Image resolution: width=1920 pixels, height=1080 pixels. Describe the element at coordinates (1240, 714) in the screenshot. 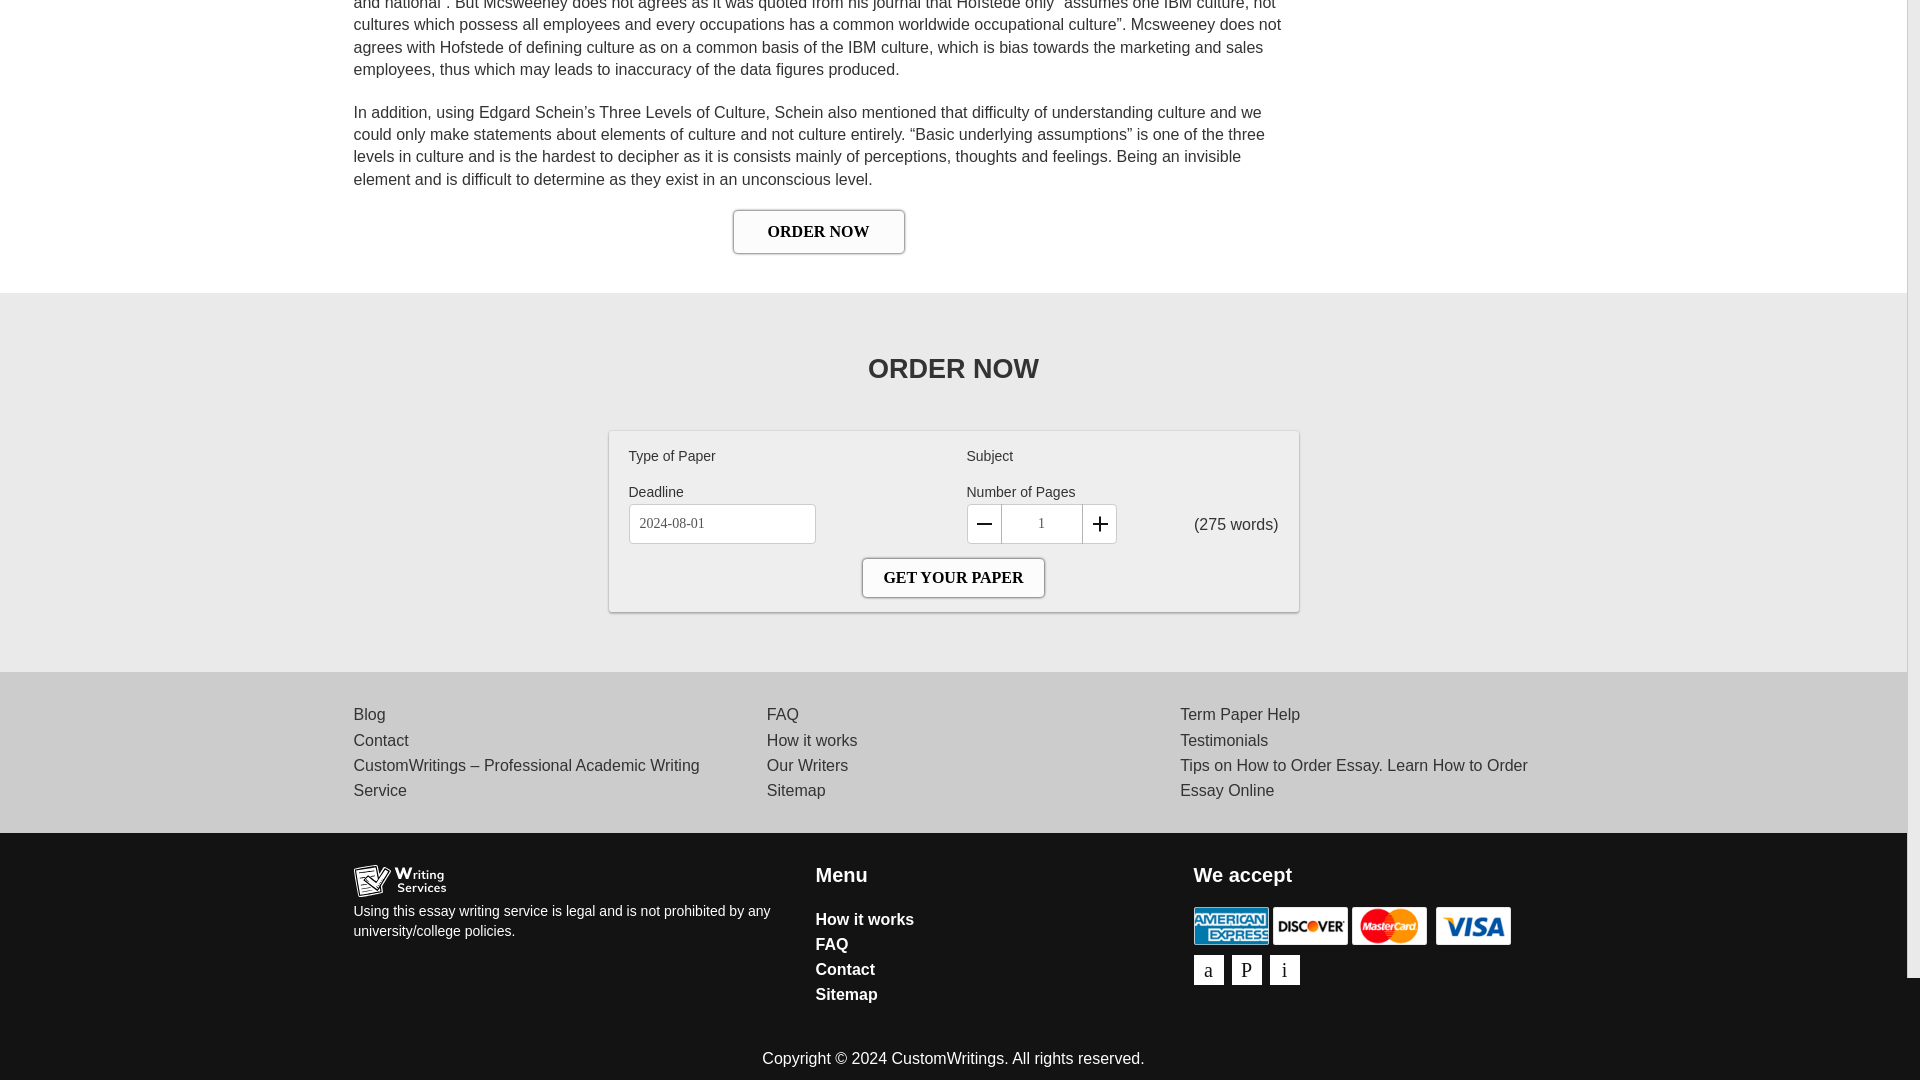

I see `Term Paper Help` at that location.